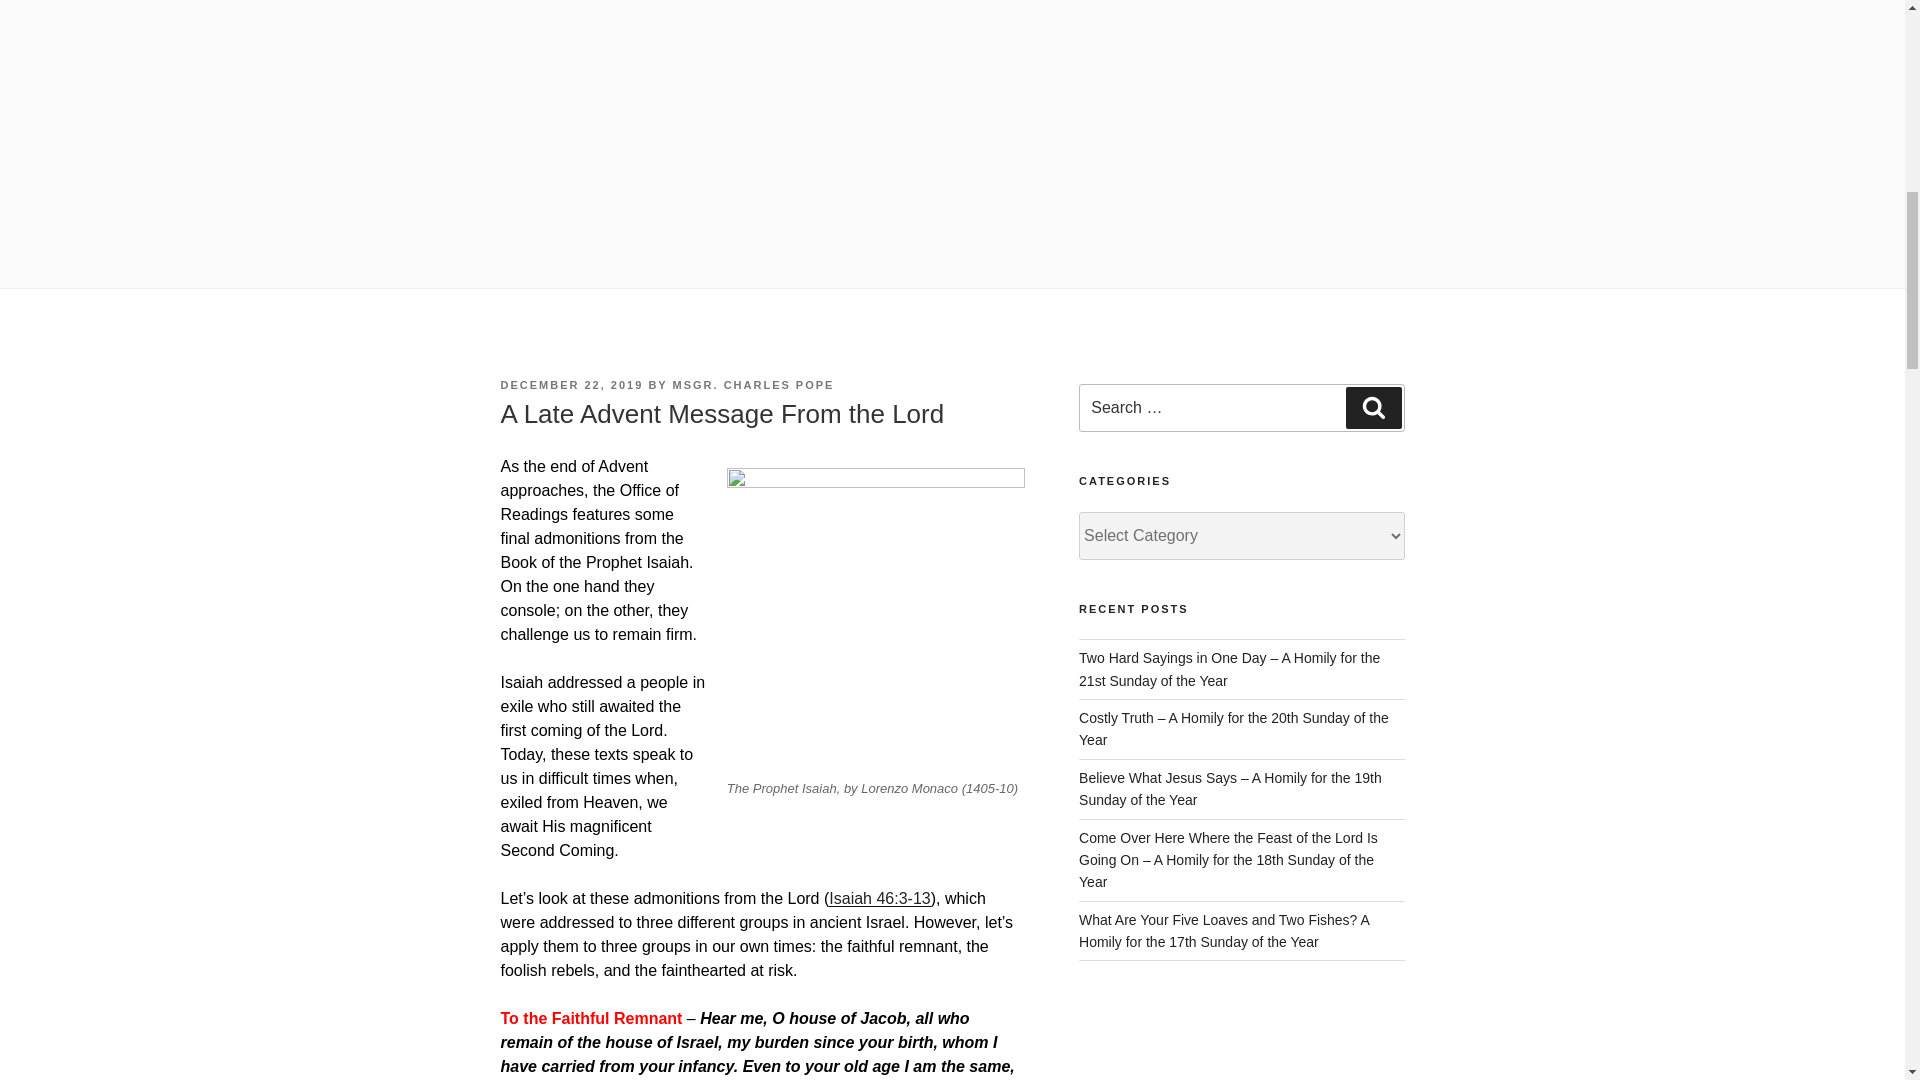 The height and width of the screenshot is (1080, 1920). I want to click on DECEMBER 22, 2019, so click(571, 384).